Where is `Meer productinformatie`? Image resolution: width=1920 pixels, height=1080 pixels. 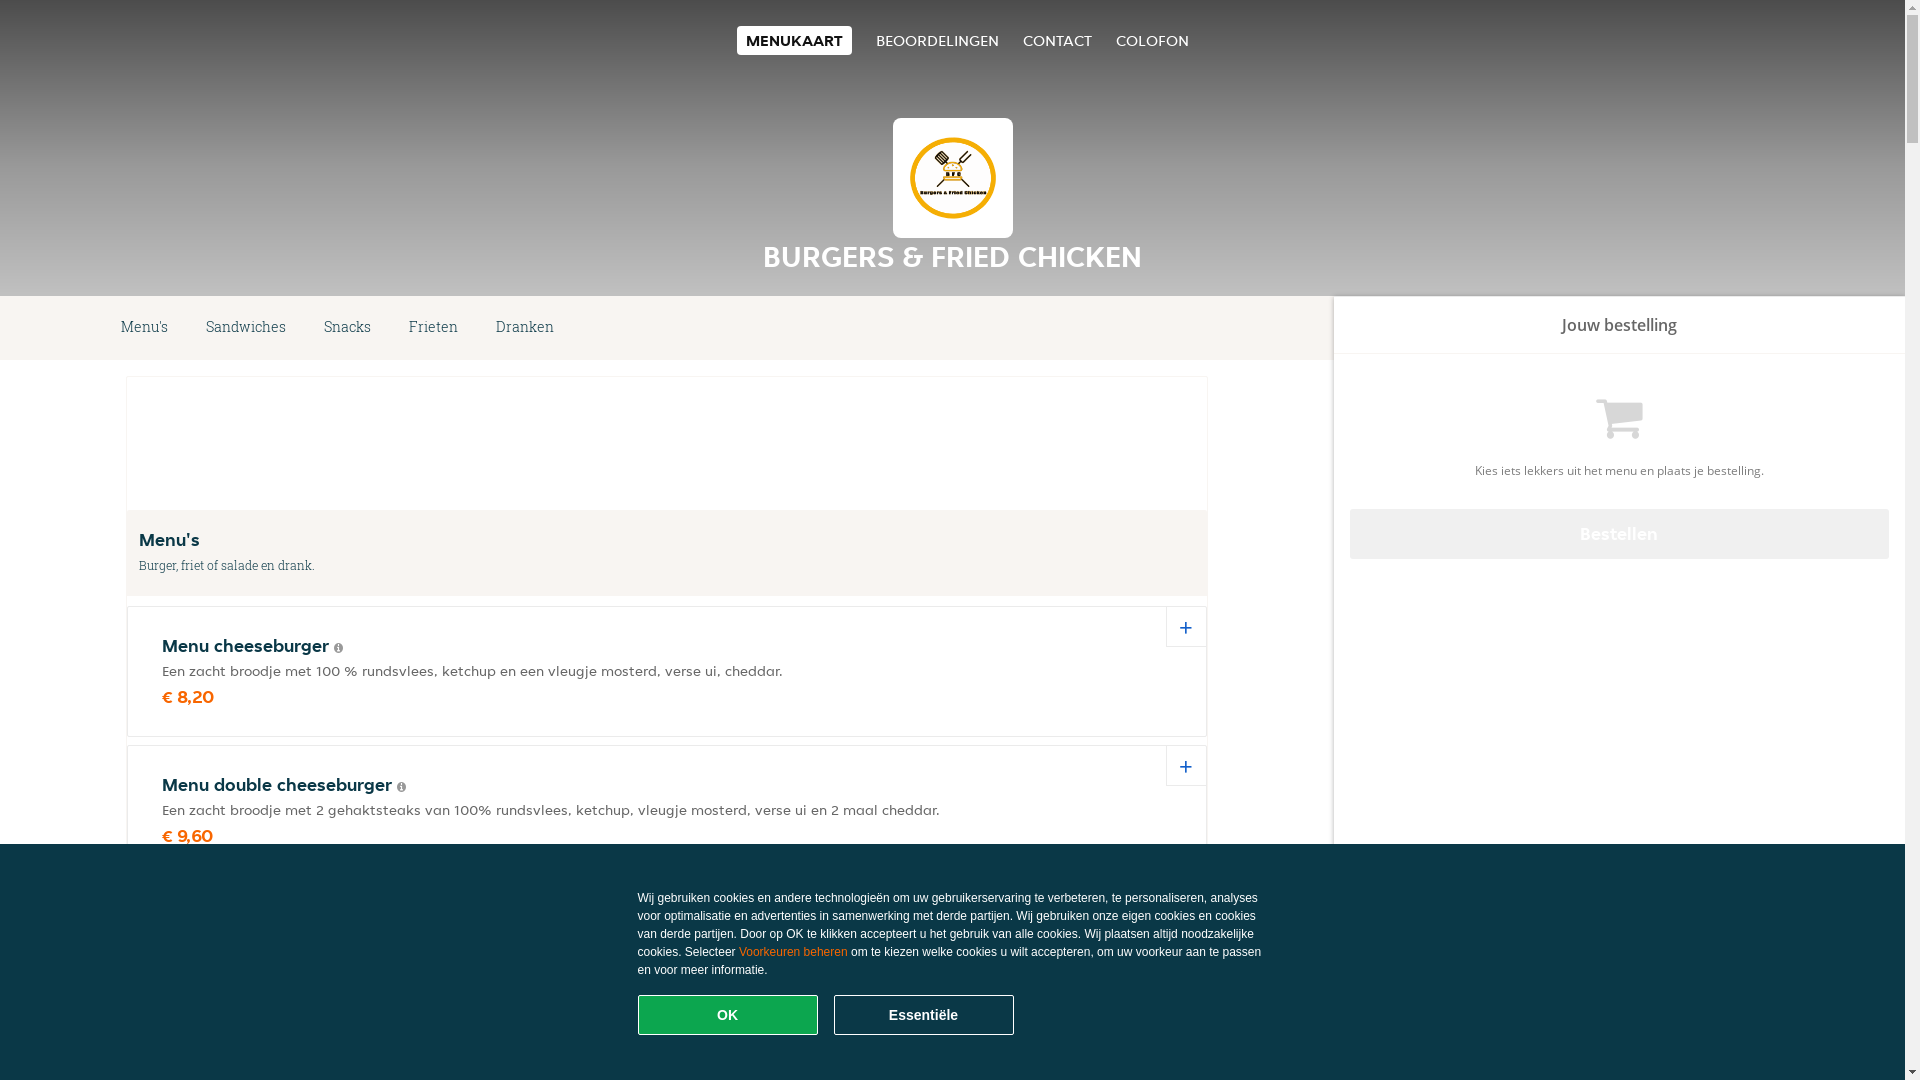
Meer productinformatie is located at coordinates (338, 648).